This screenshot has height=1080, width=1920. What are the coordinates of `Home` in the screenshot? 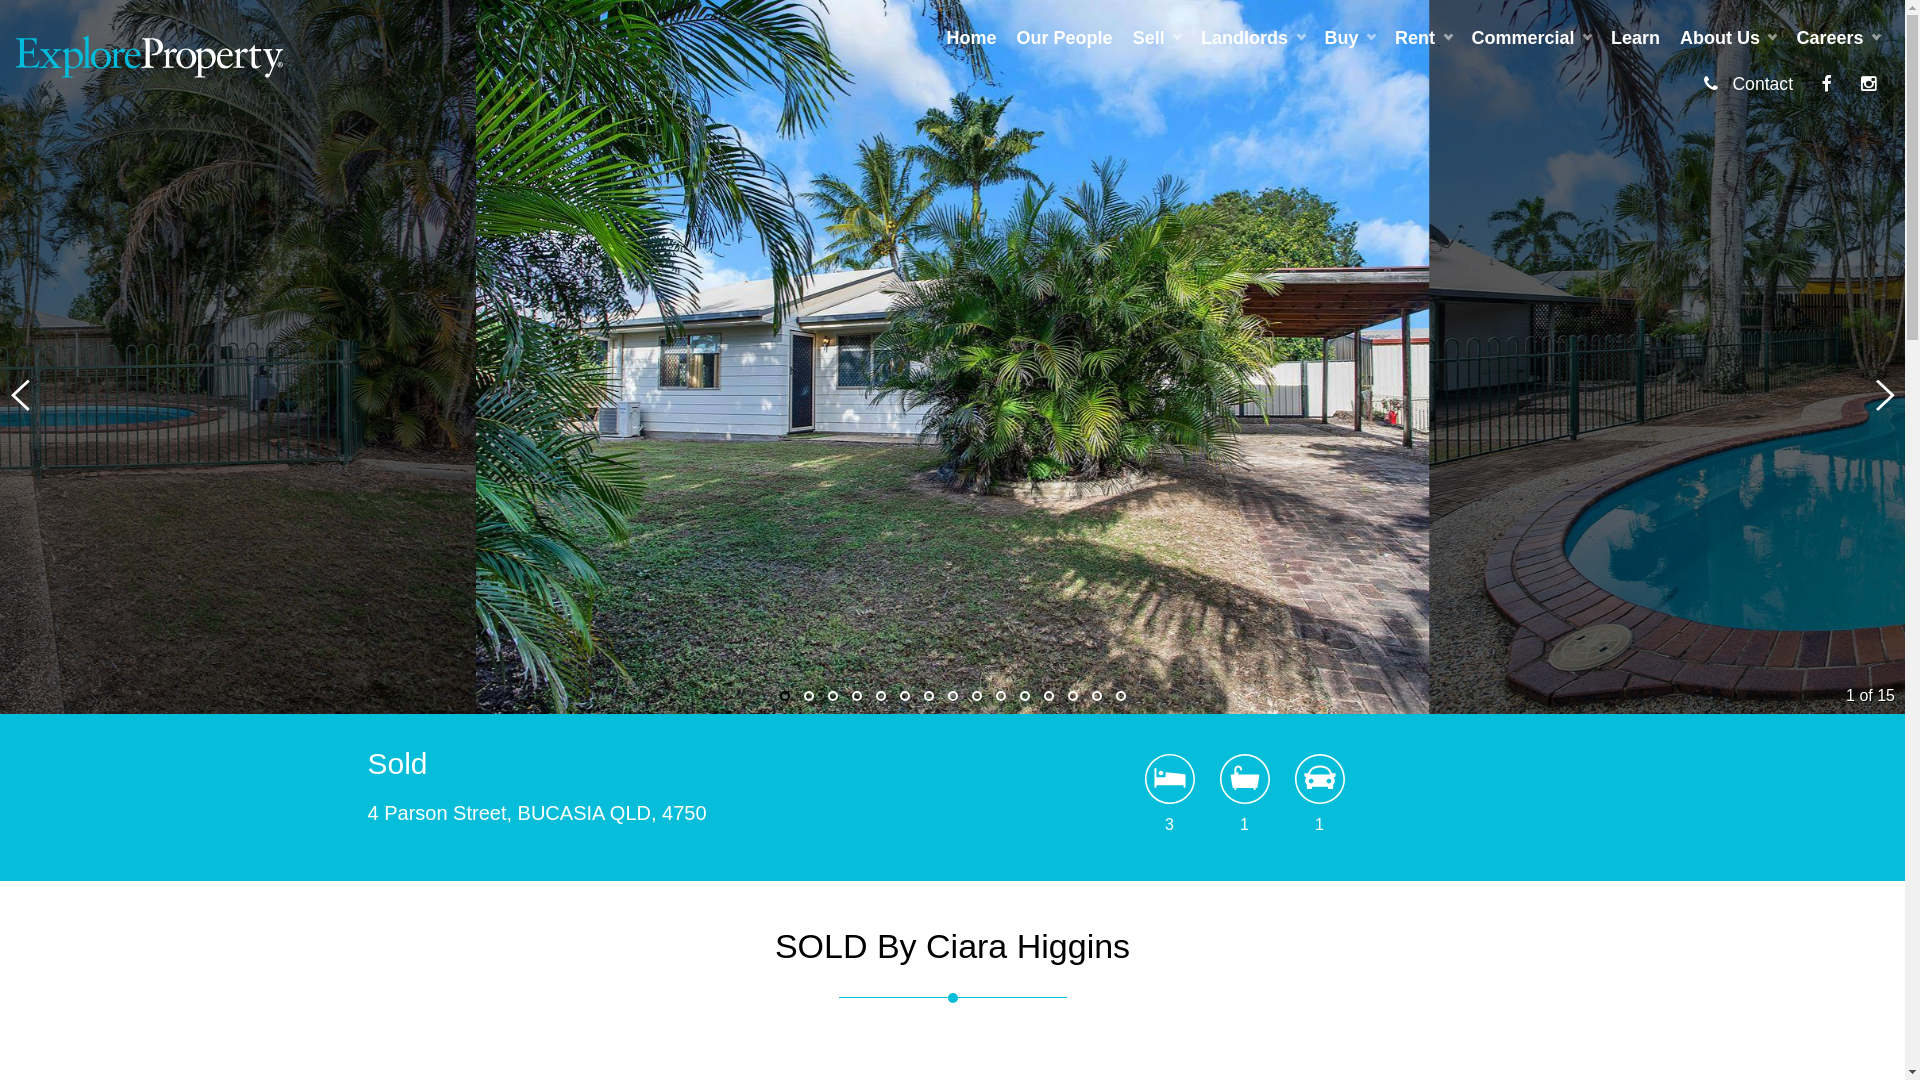 It's located at (972, 38).